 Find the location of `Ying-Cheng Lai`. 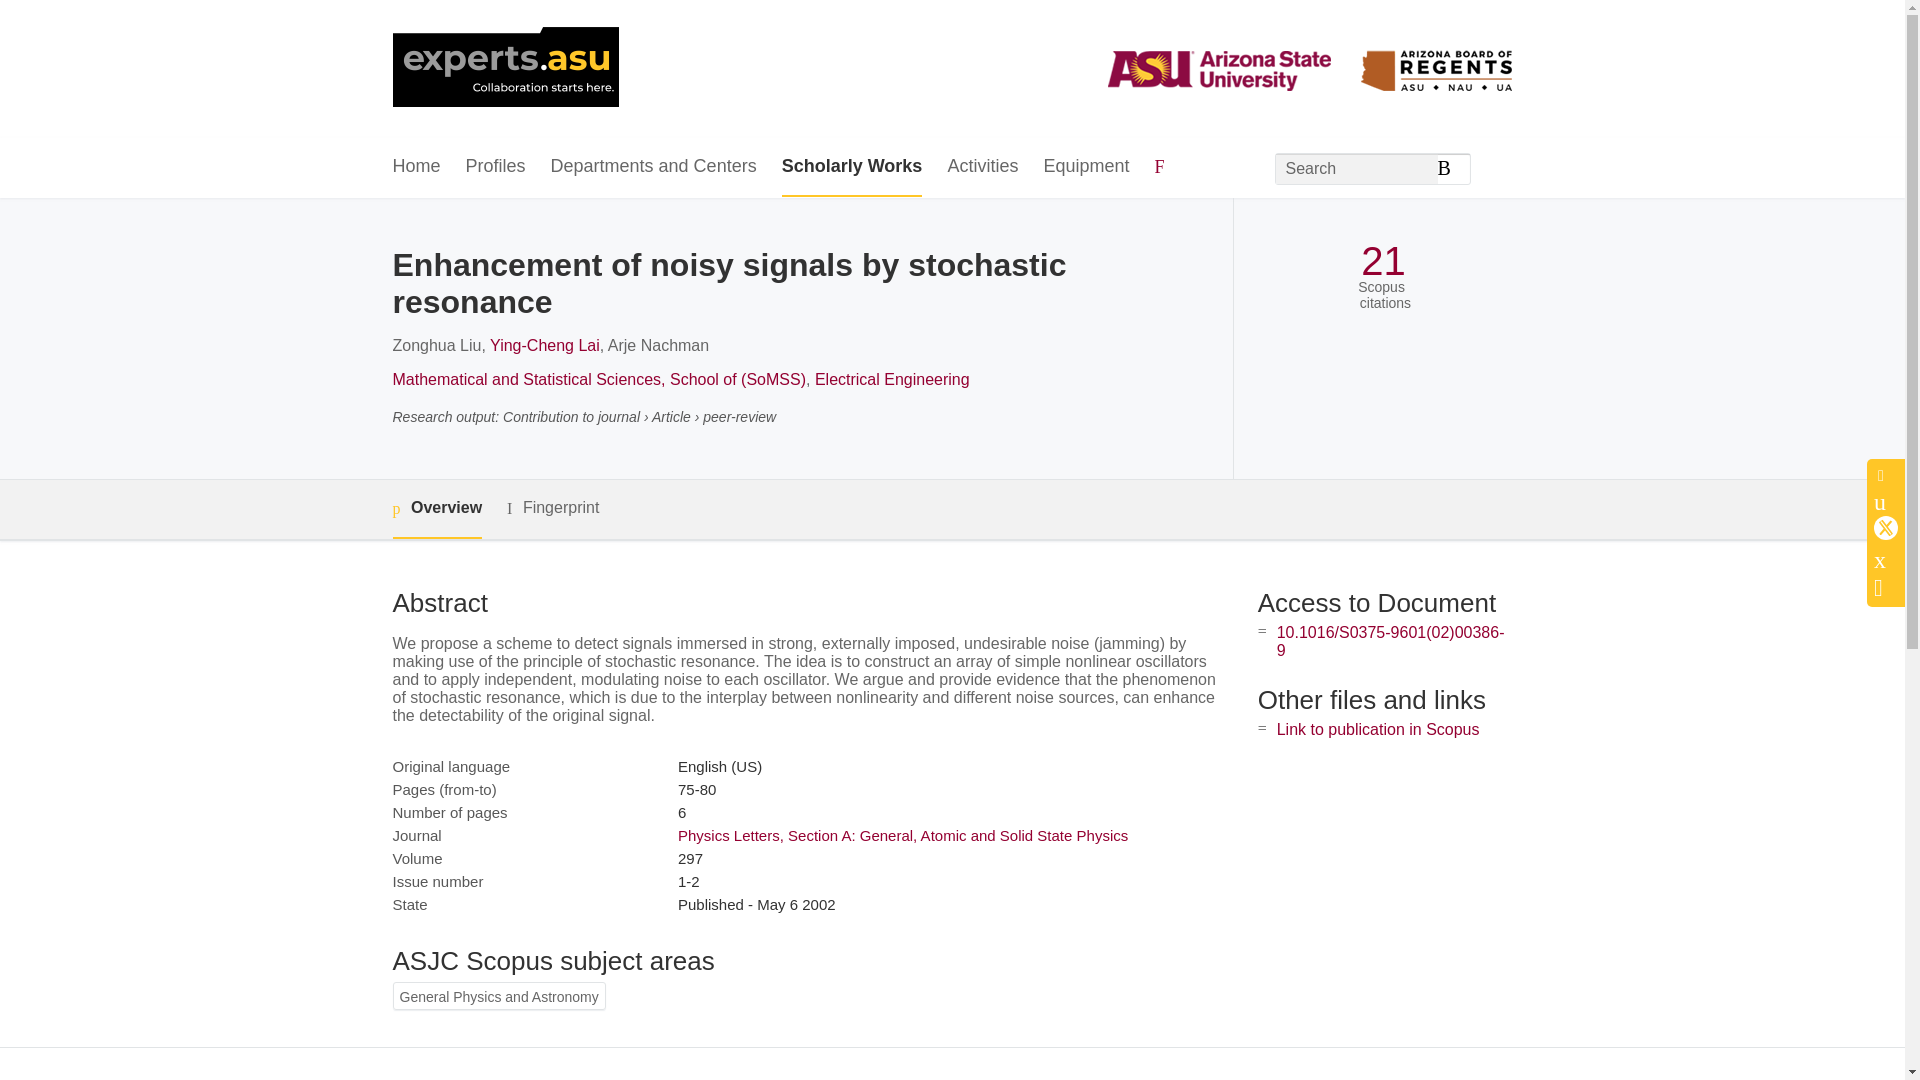

Ying-Cheng Lai is located at coordinates (544, 345).